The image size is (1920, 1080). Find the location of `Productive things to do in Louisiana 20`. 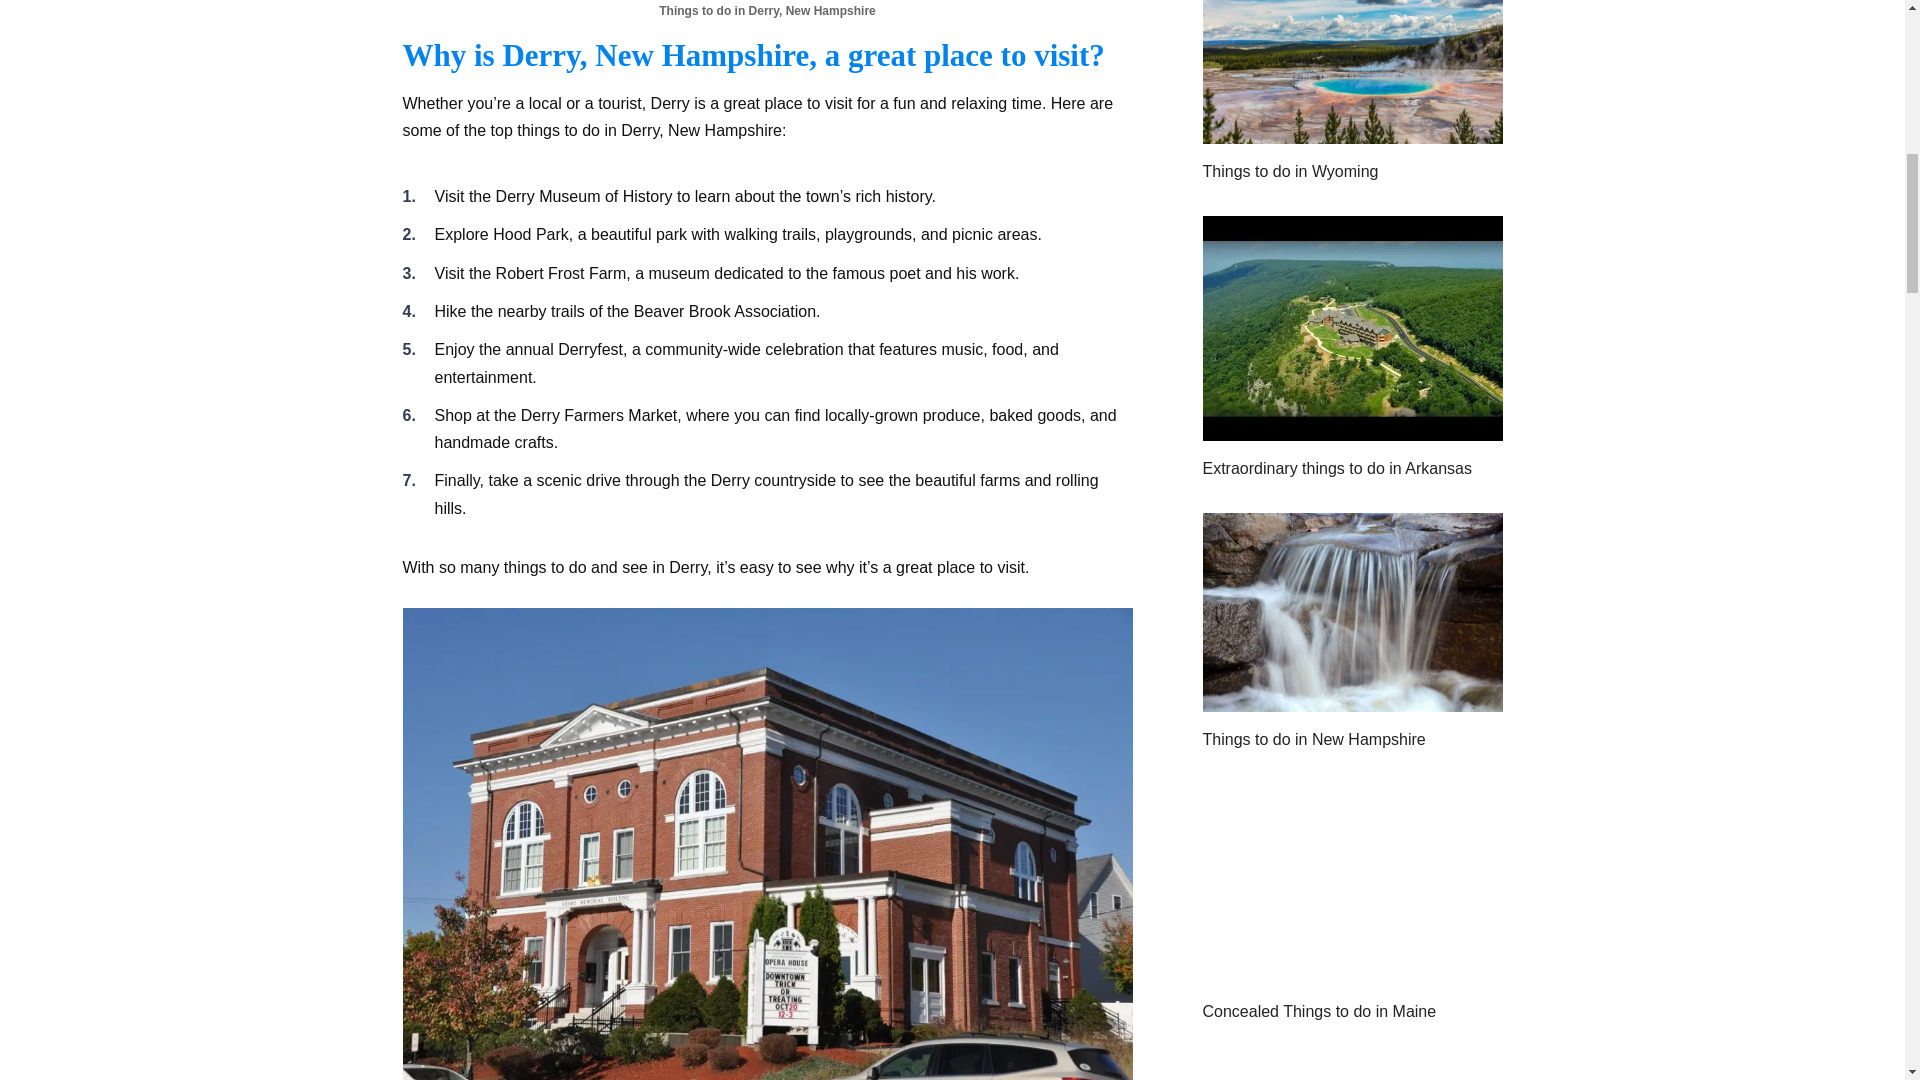

Productive things to do in Louisiana 20 is located at coordinates (1351, 1068).